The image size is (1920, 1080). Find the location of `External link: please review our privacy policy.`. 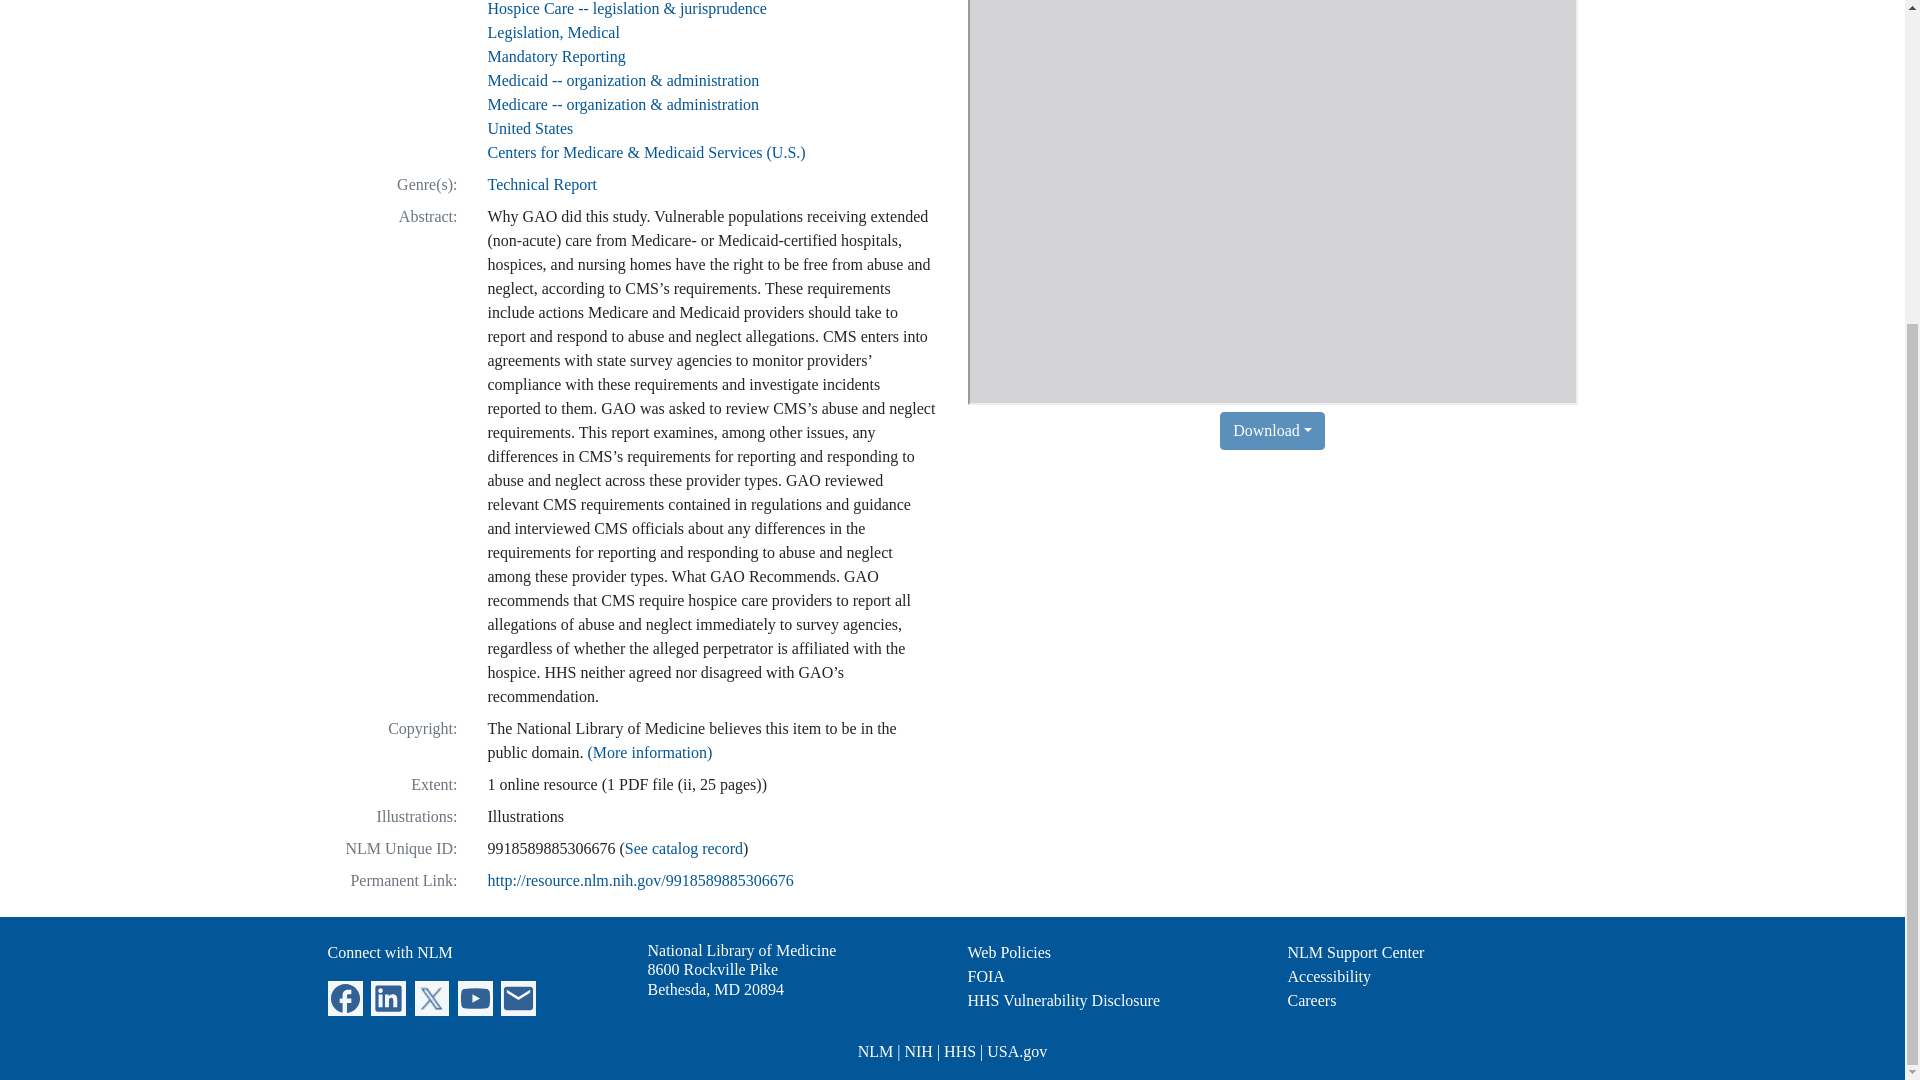

External link: please review our privacy policy. is located at coordinates (345, 996).